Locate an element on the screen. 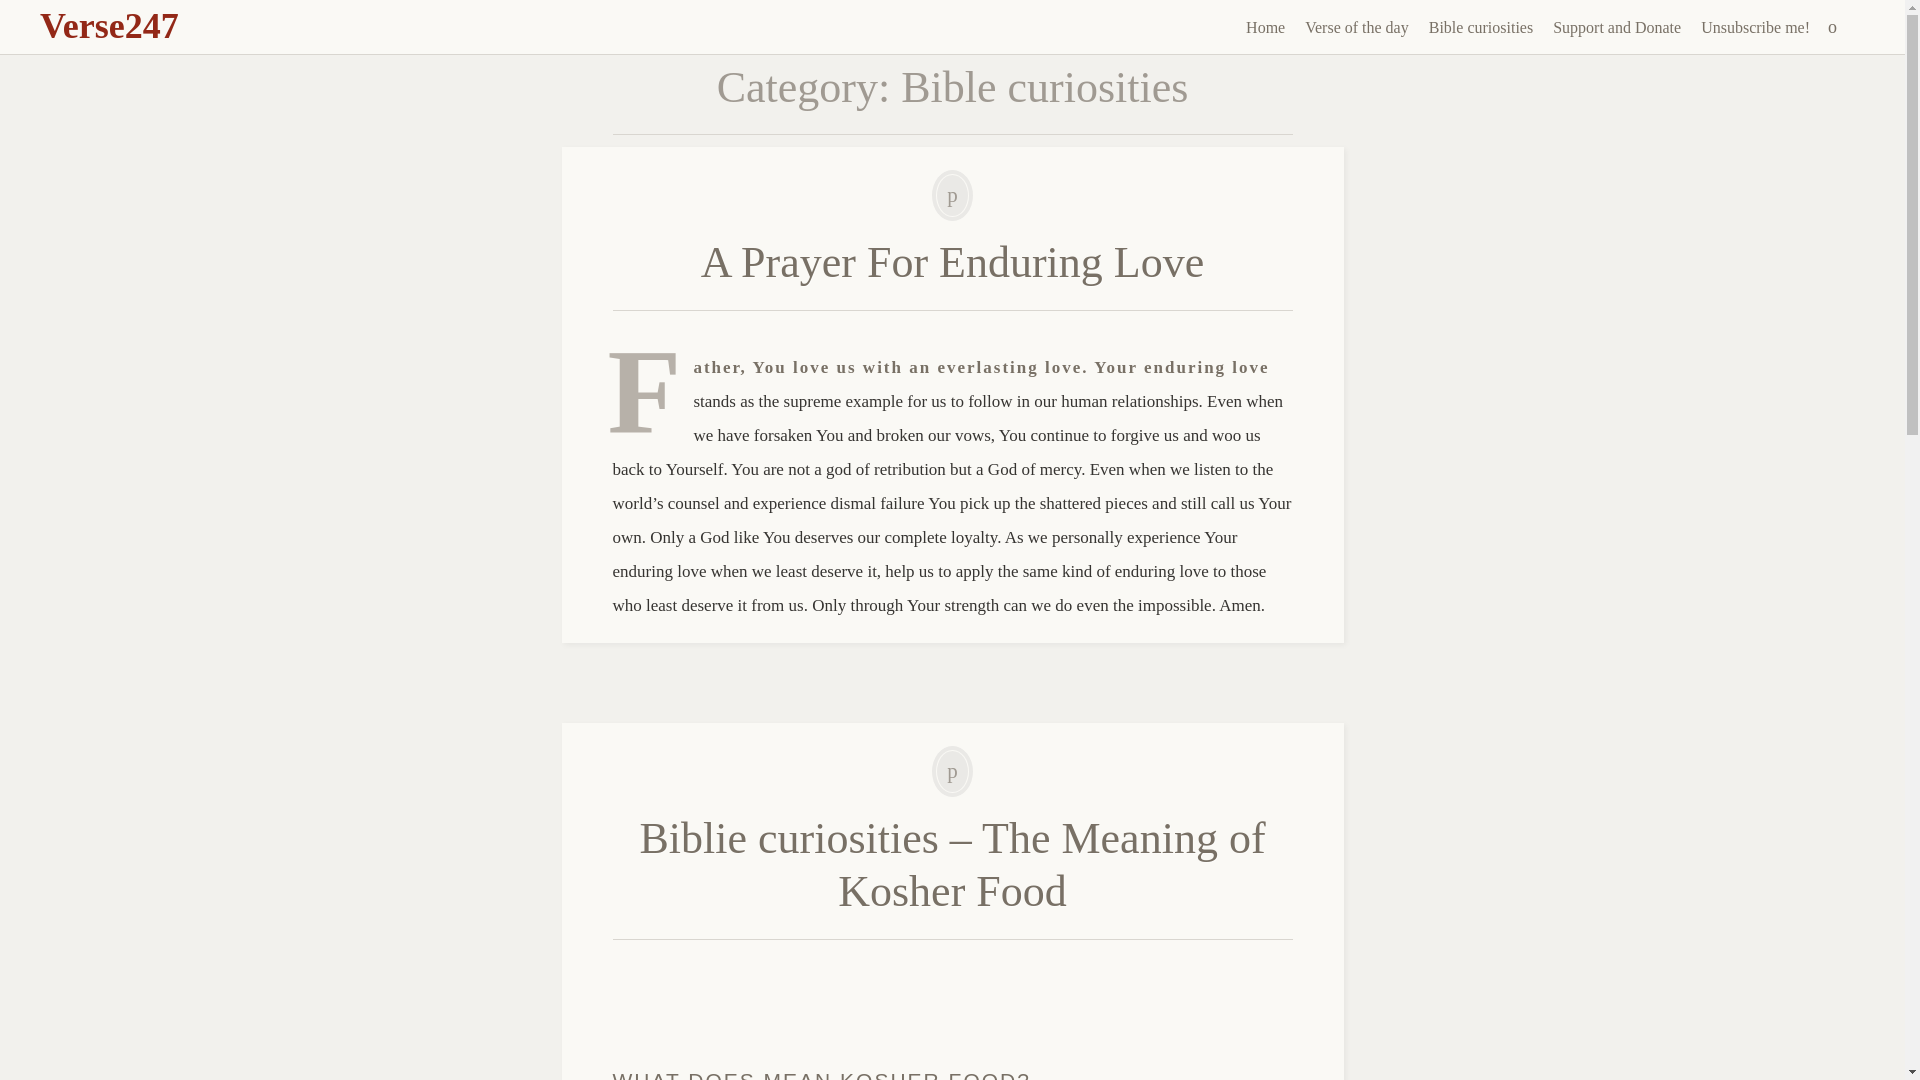  Verse247 is located at coordinates (109, 26).